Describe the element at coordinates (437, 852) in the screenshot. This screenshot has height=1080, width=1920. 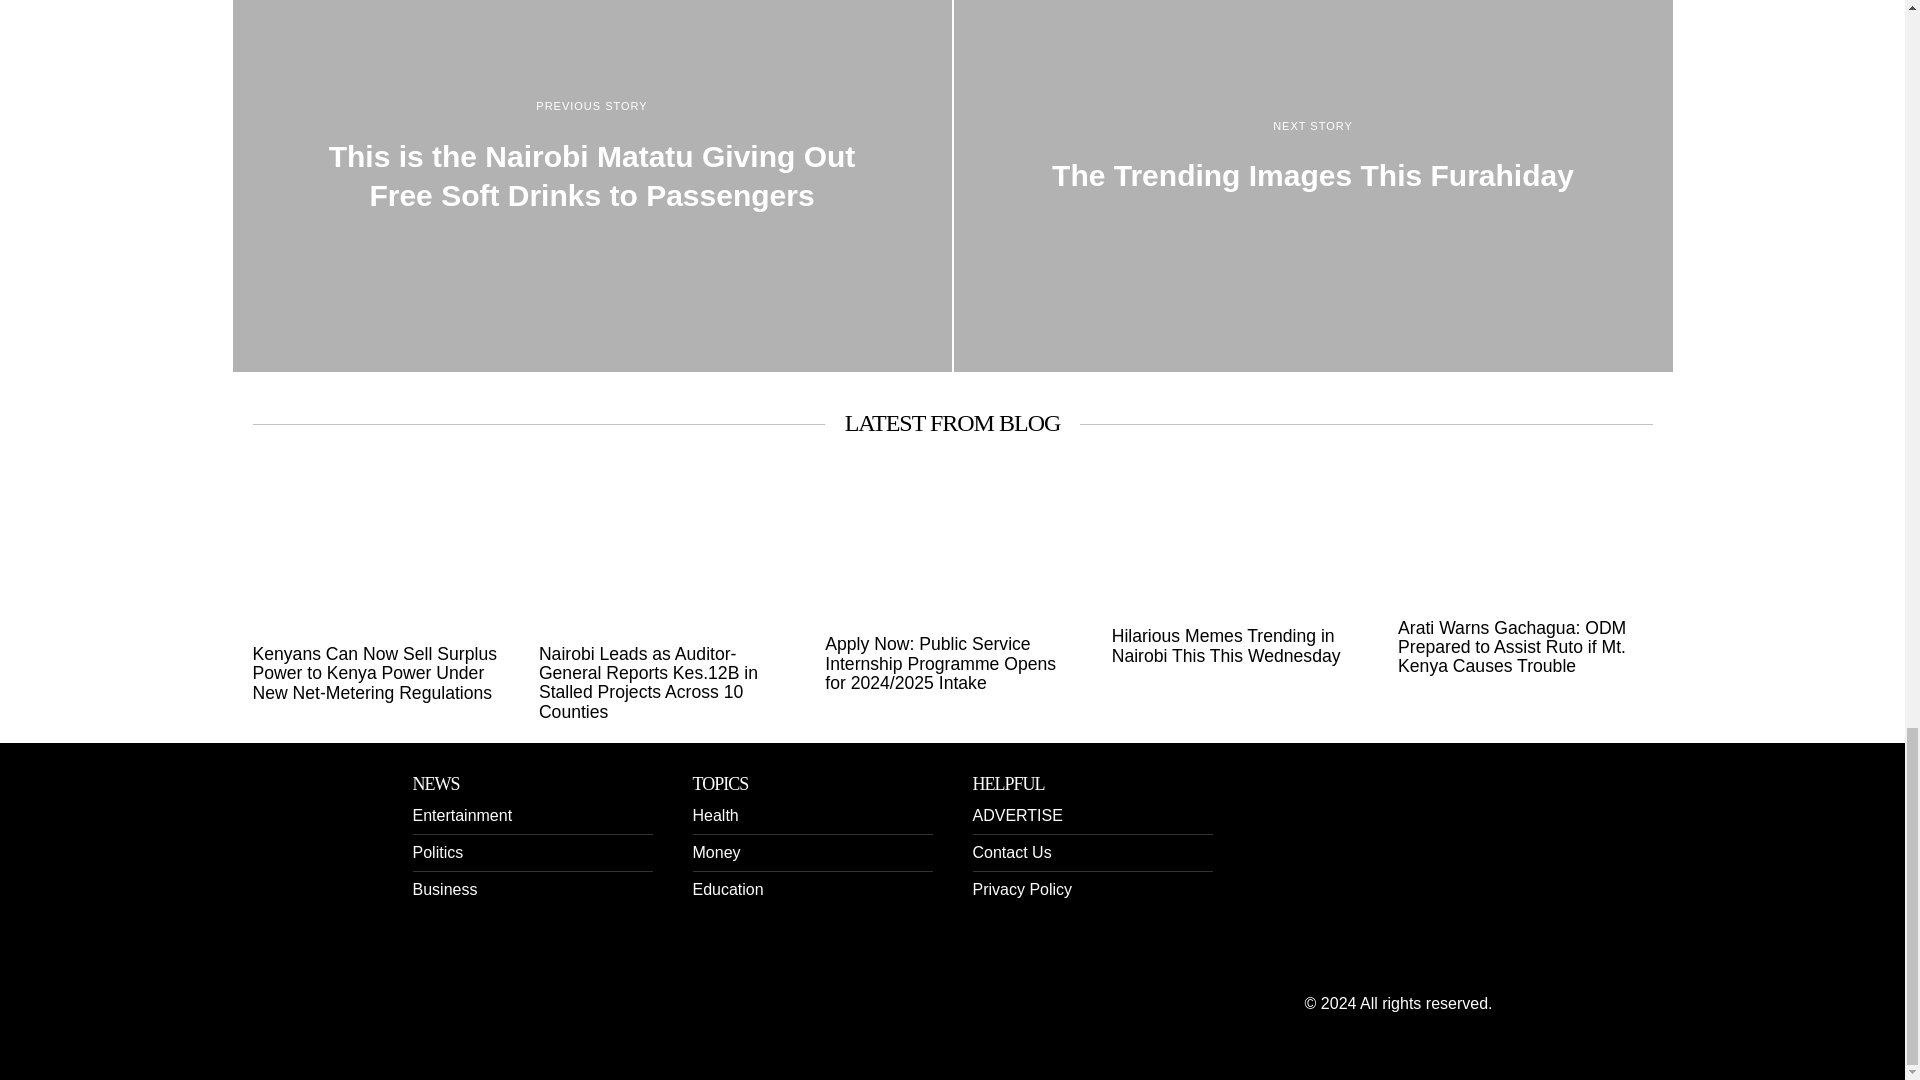
I see `Politics` at that location.